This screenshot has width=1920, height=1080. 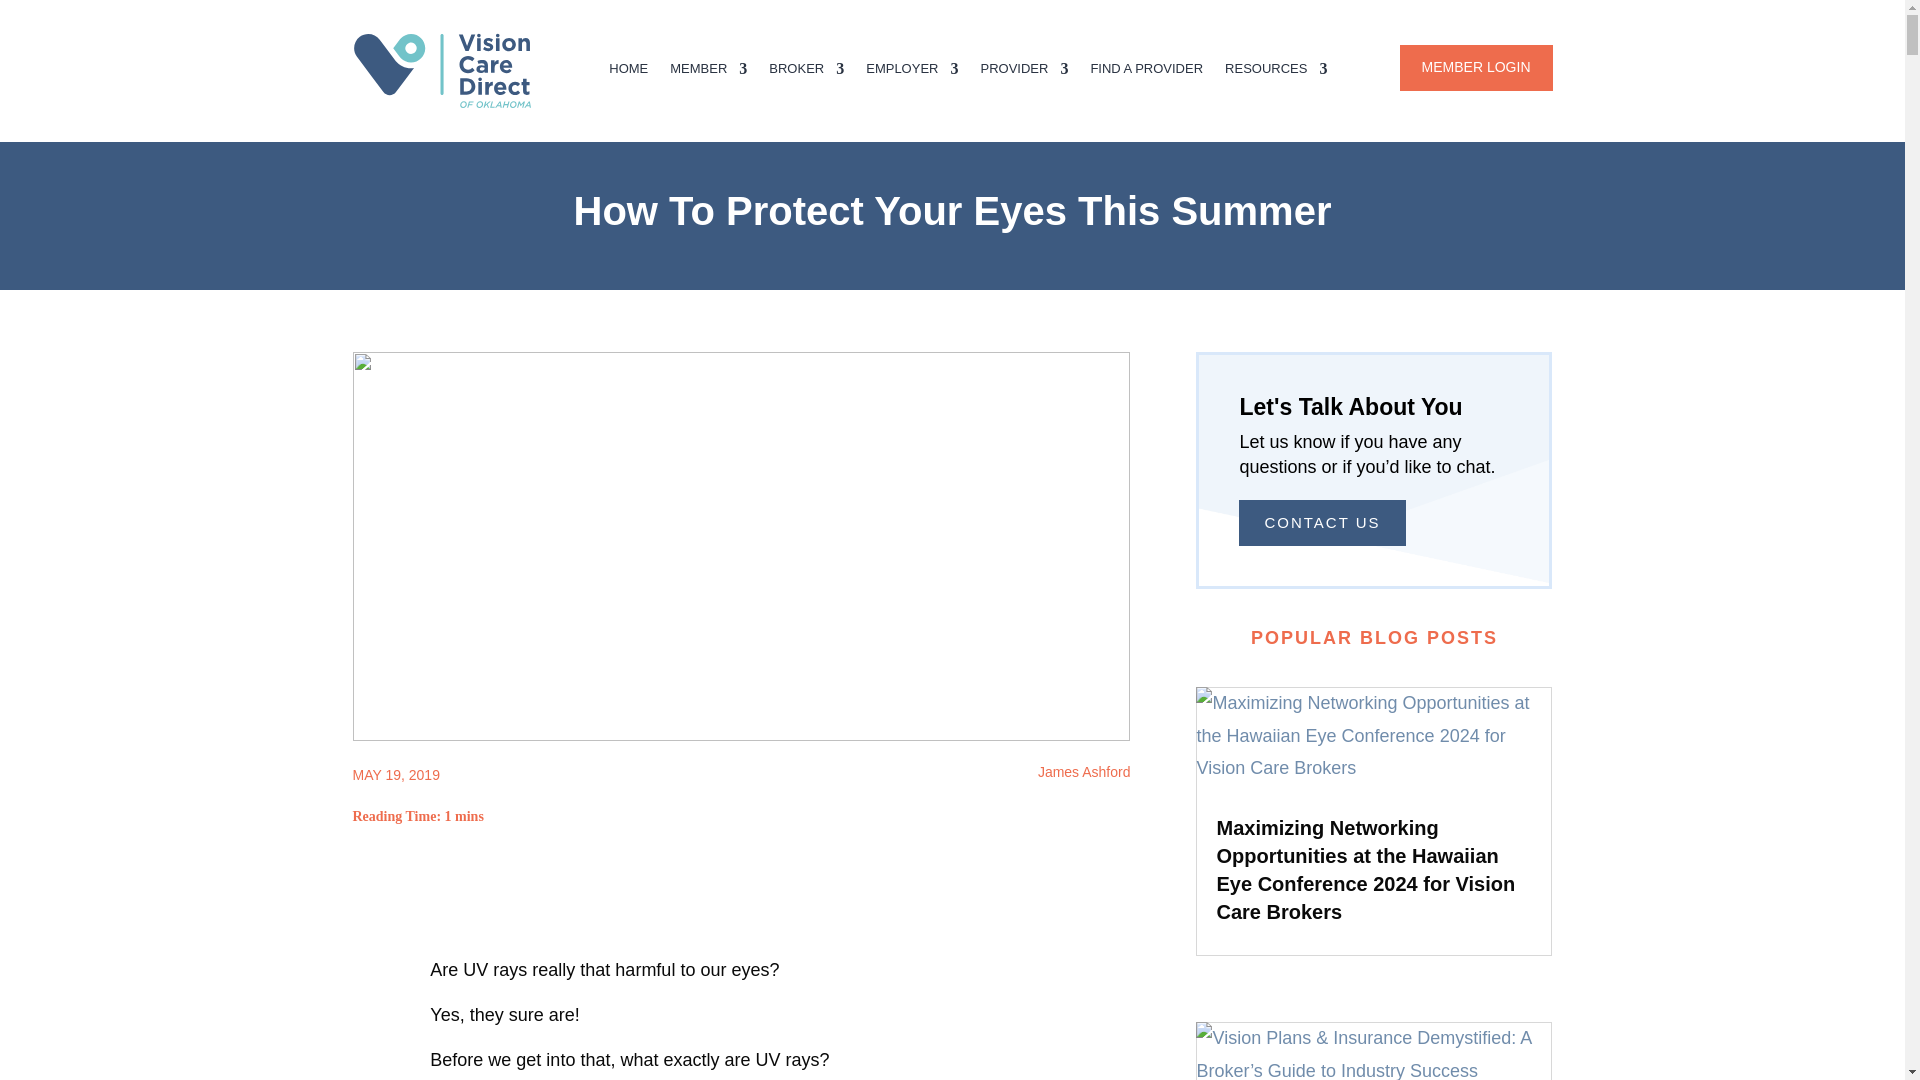 I want to click on PROVIDER, so click(x=1023, y=73).